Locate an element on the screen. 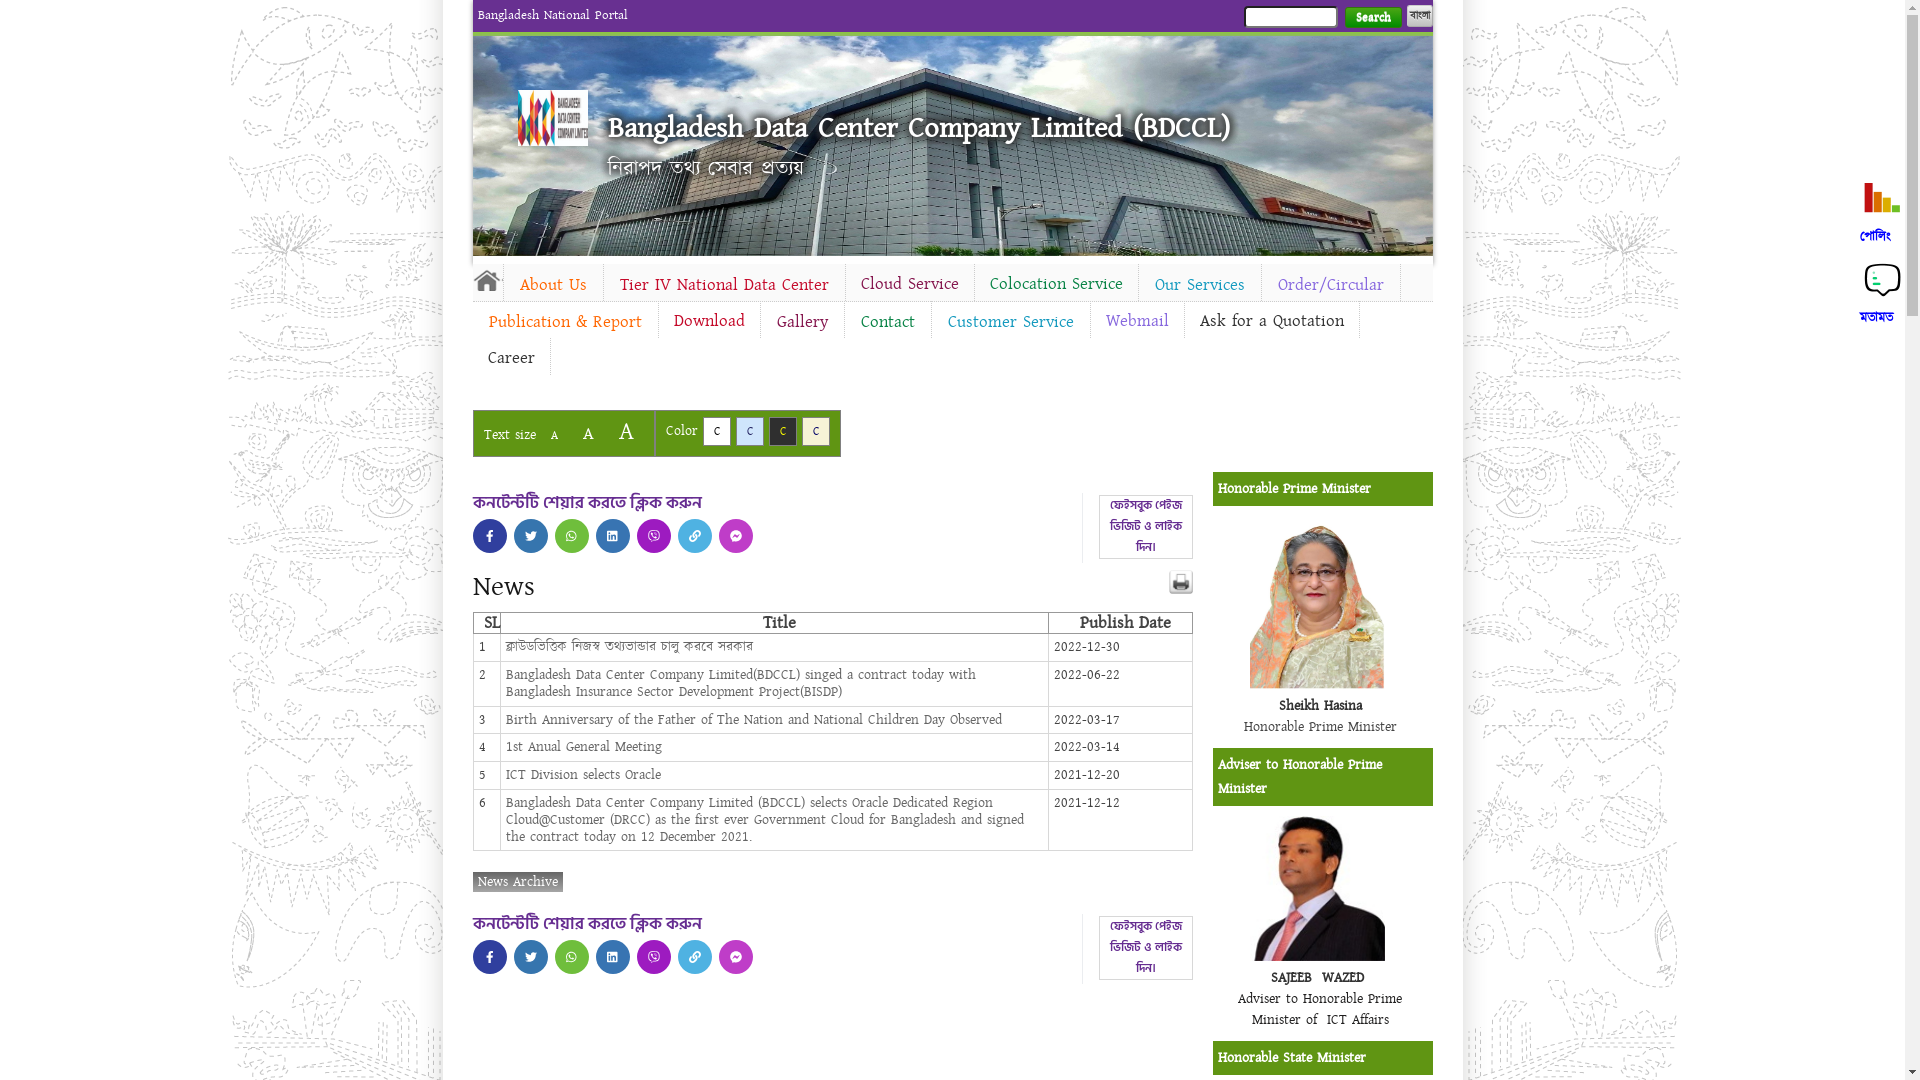 Image resolution: width=1920 pixels, height=1080 pixels. ICT Division selects Oracle is located at coordinates (584, 775).